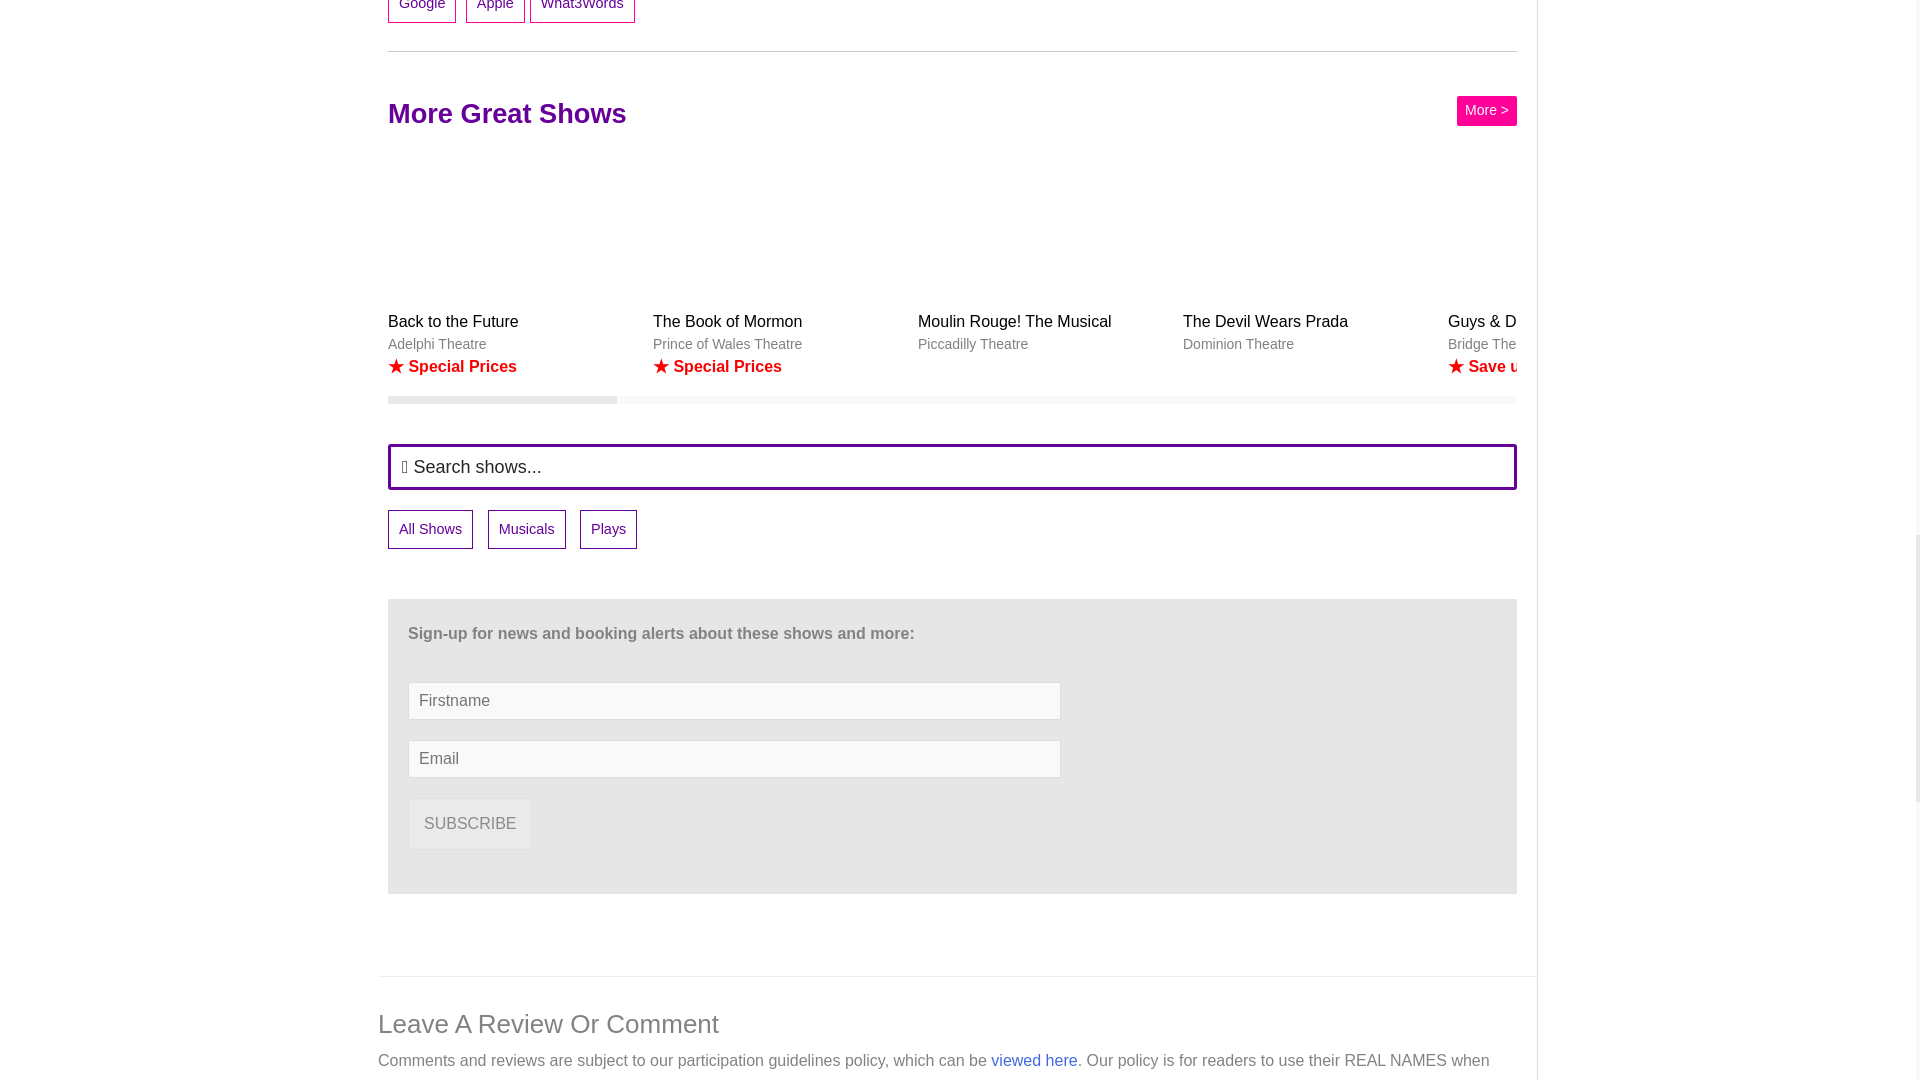 Image resolution: width=1920 pixels, height=1080 pixels. Describe the element at coordinates (777, 222) in the screenshot. I see `The Book of Mormon` at that location.